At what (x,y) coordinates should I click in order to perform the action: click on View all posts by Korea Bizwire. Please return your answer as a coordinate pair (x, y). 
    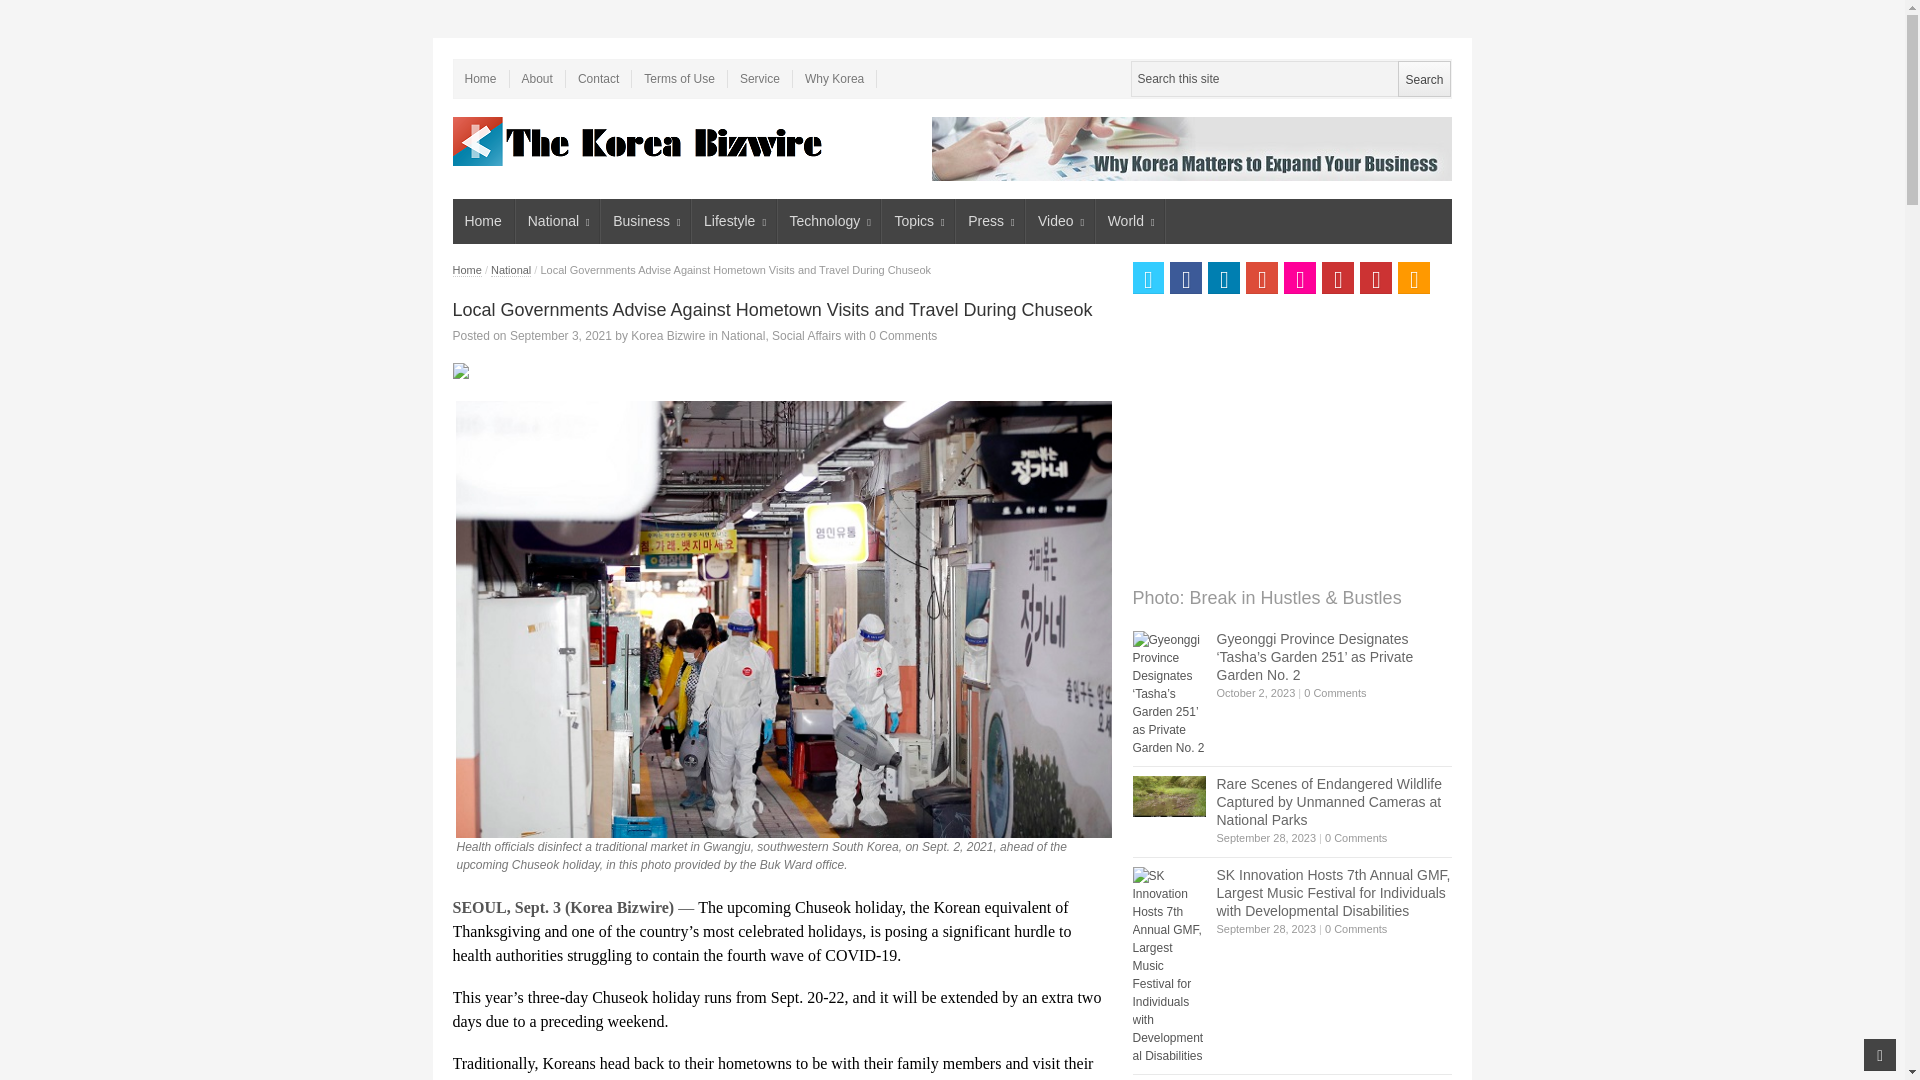
    Looking at the image, I should click on (668, 336).